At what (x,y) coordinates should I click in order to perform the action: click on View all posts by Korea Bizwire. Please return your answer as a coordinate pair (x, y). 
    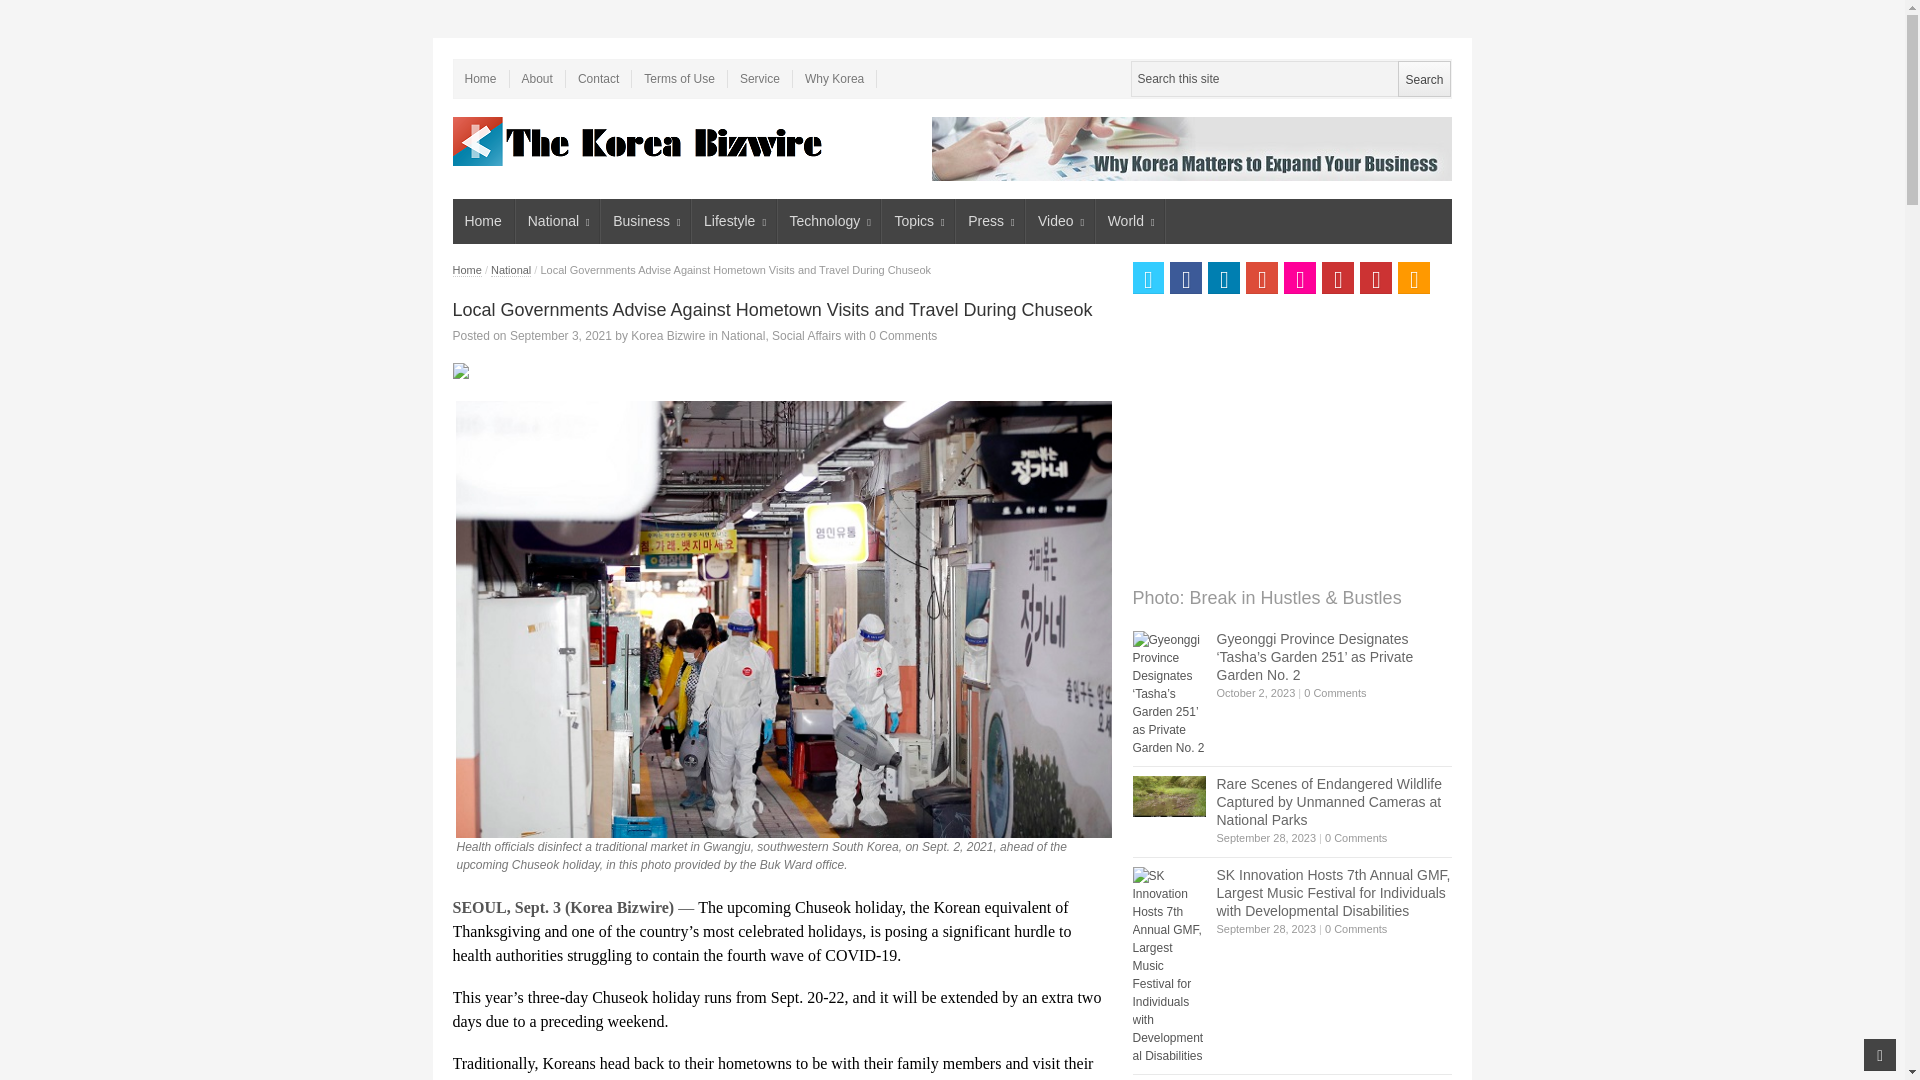
    Looking at the image, I should click on (668, 336).